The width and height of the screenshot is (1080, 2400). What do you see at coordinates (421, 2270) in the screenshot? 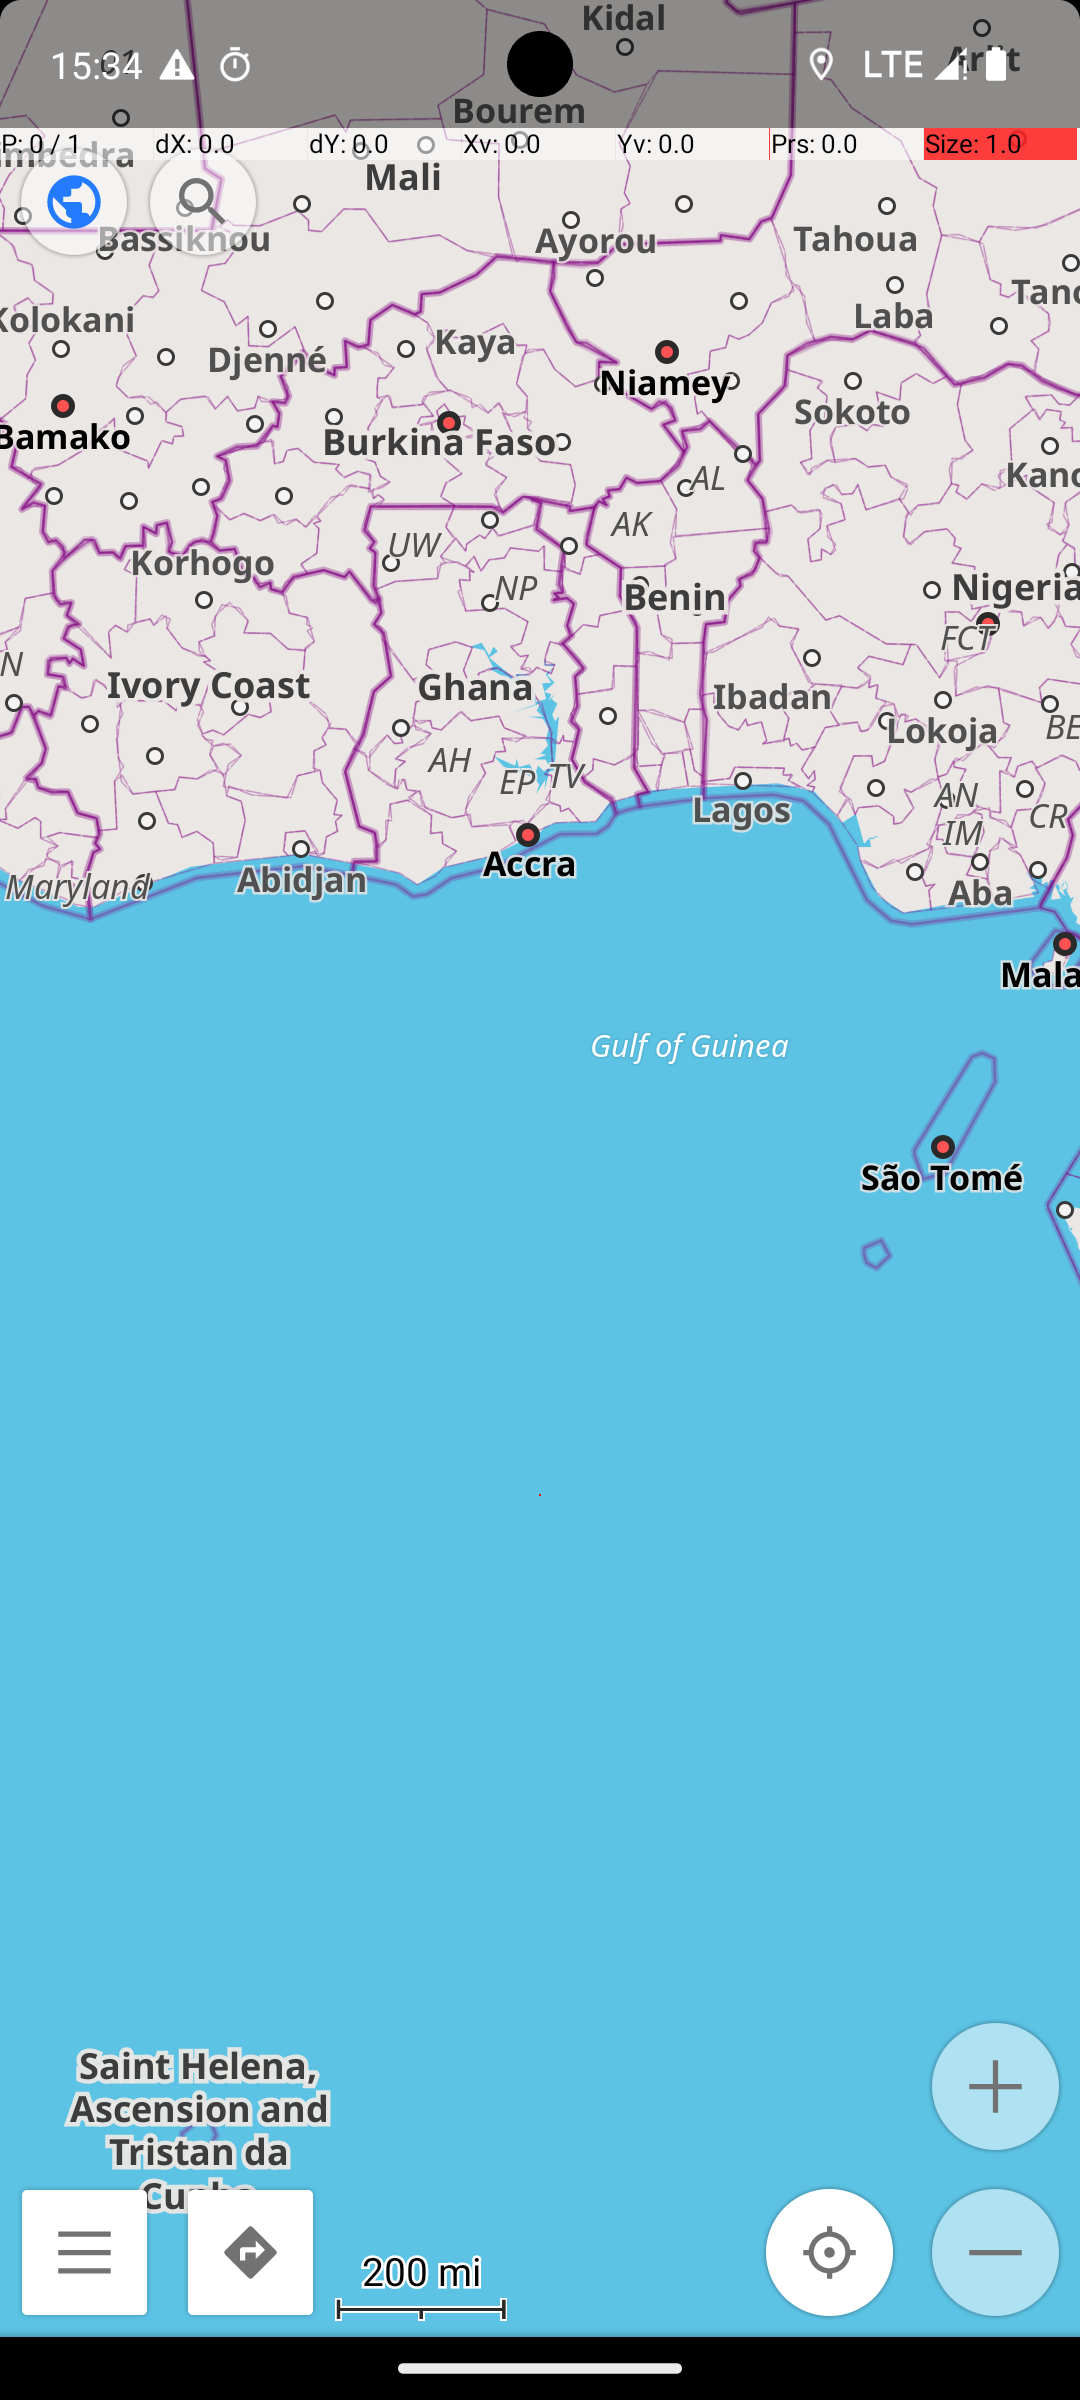
I see `200 mi` at bounding box center [421, 2270].